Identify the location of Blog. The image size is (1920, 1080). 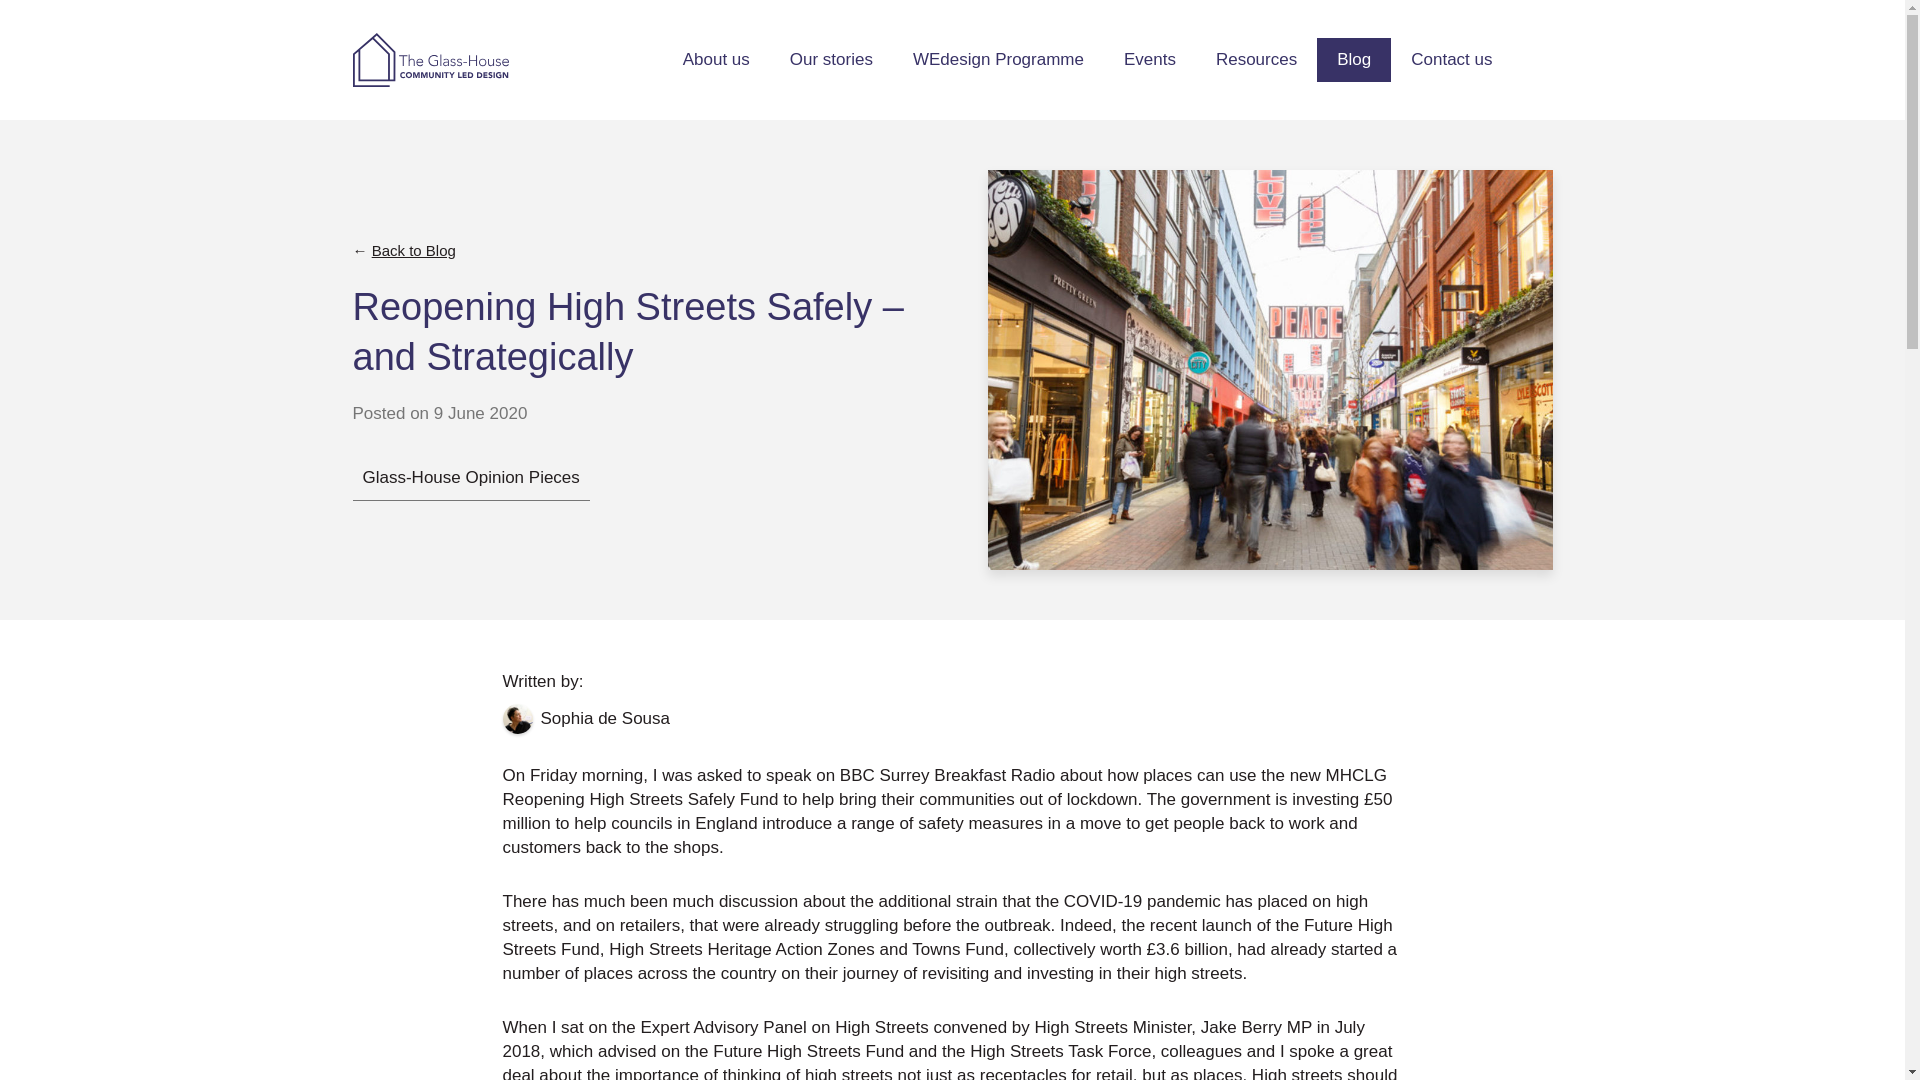
(1354, 60).